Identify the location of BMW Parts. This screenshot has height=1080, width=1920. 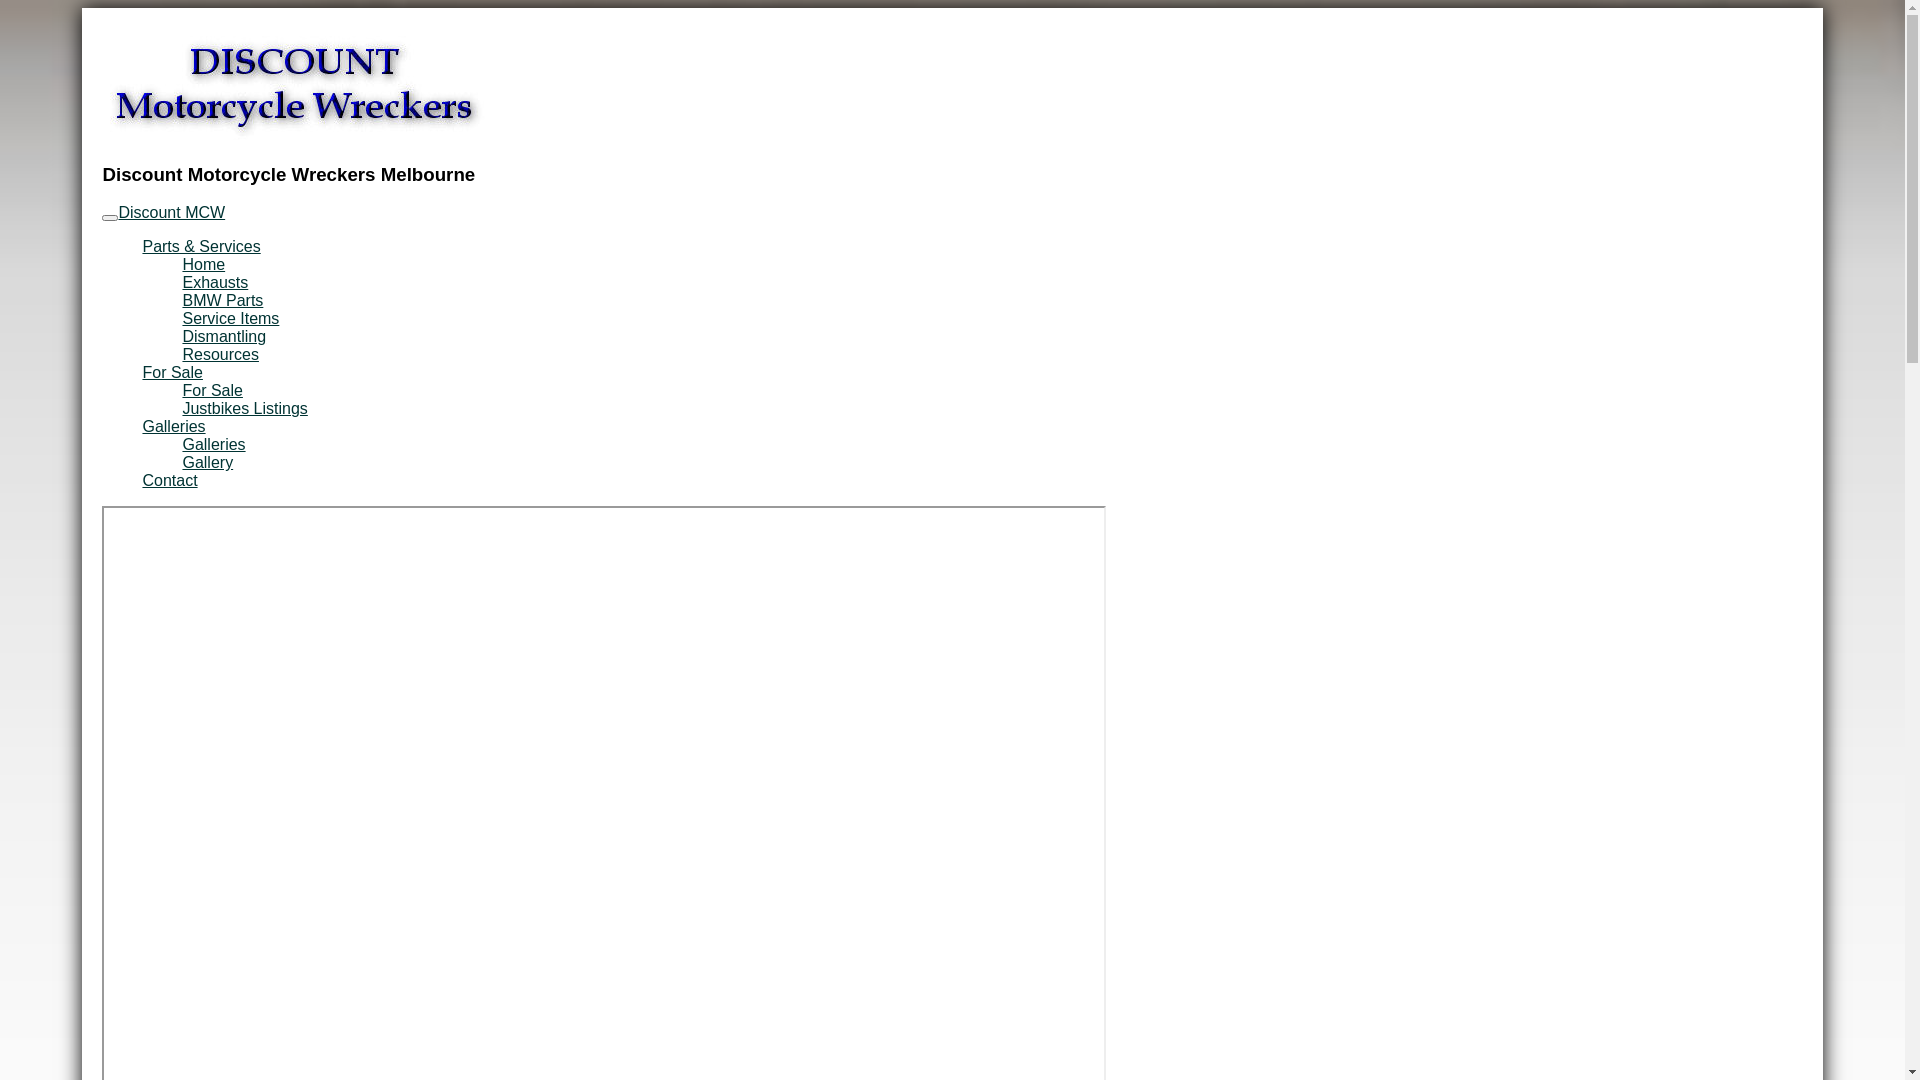
(222, 300).